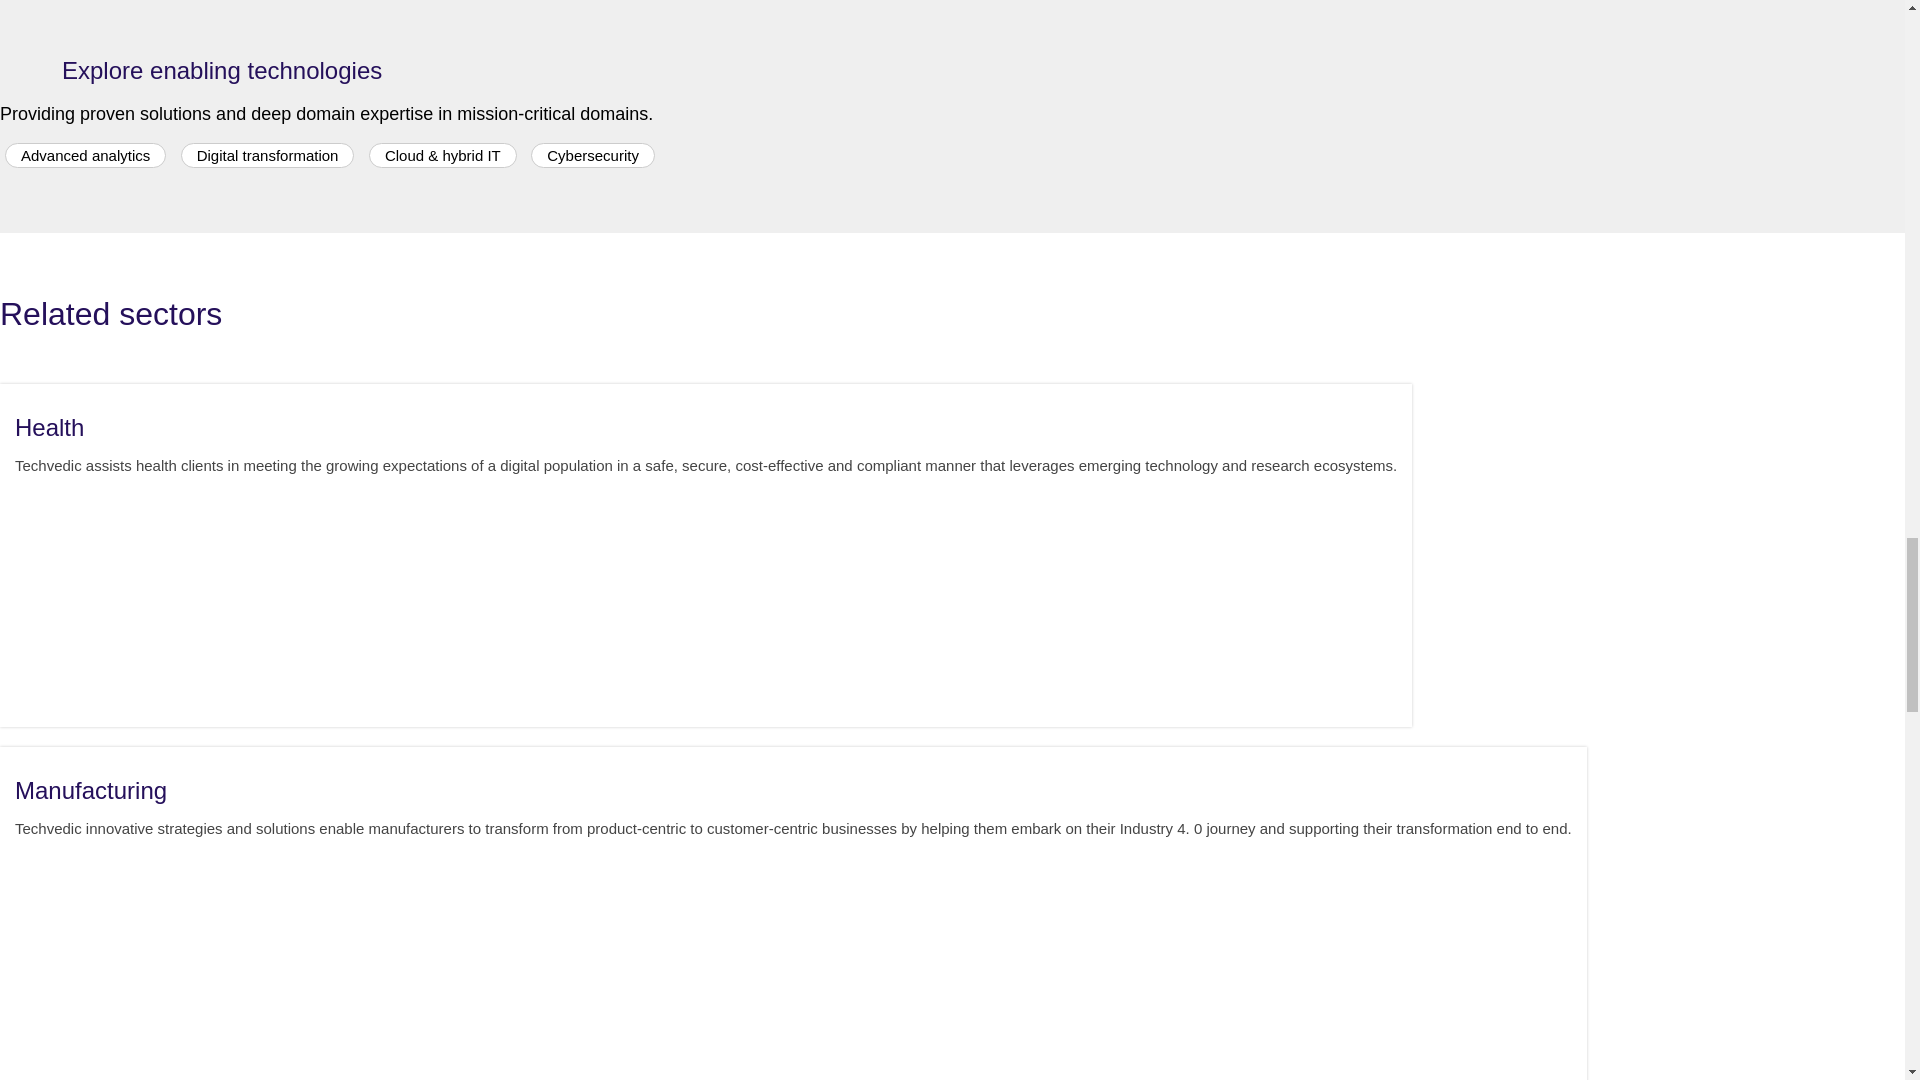 The width and height of the screenshot is (1920, 1080). What do you see at coordinates (85, 155) in the screenshot?
I see `Advanced analytics` at bounding box center [85, 155].